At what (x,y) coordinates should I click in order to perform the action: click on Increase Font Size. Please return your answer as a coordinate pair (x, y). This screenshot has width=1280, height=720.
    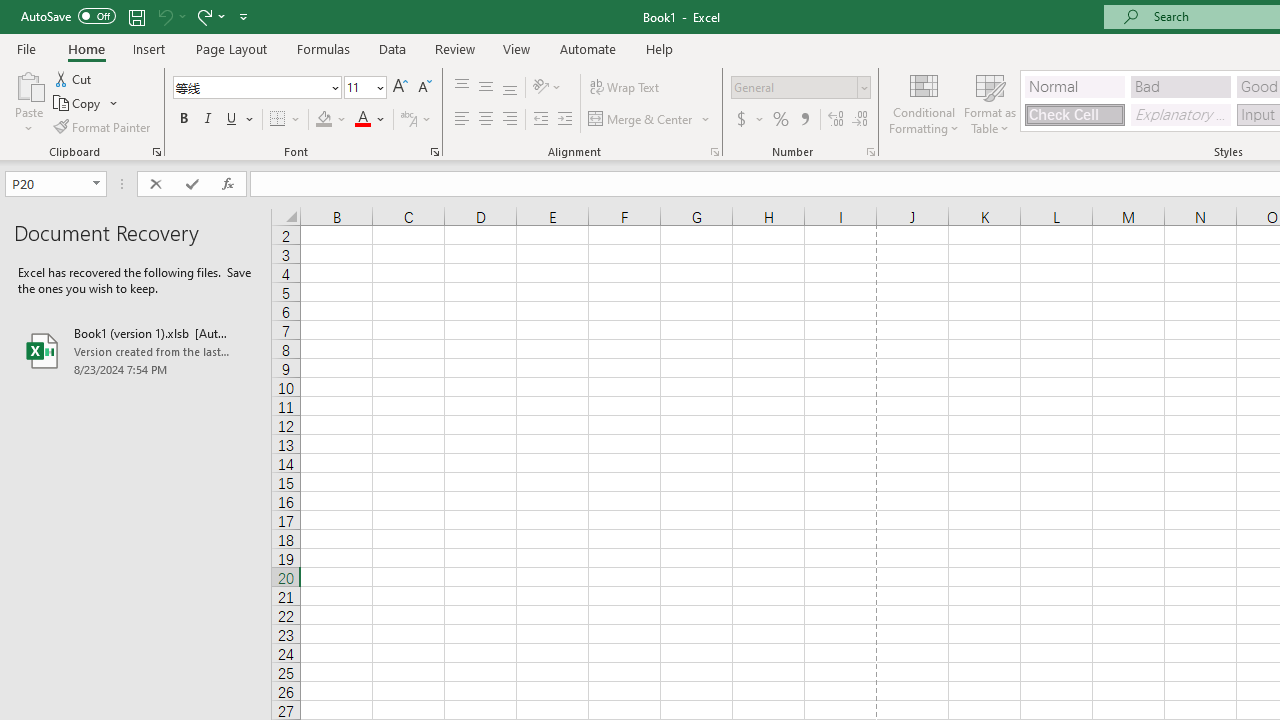
    Looking at the image, I should click on (400, 88).